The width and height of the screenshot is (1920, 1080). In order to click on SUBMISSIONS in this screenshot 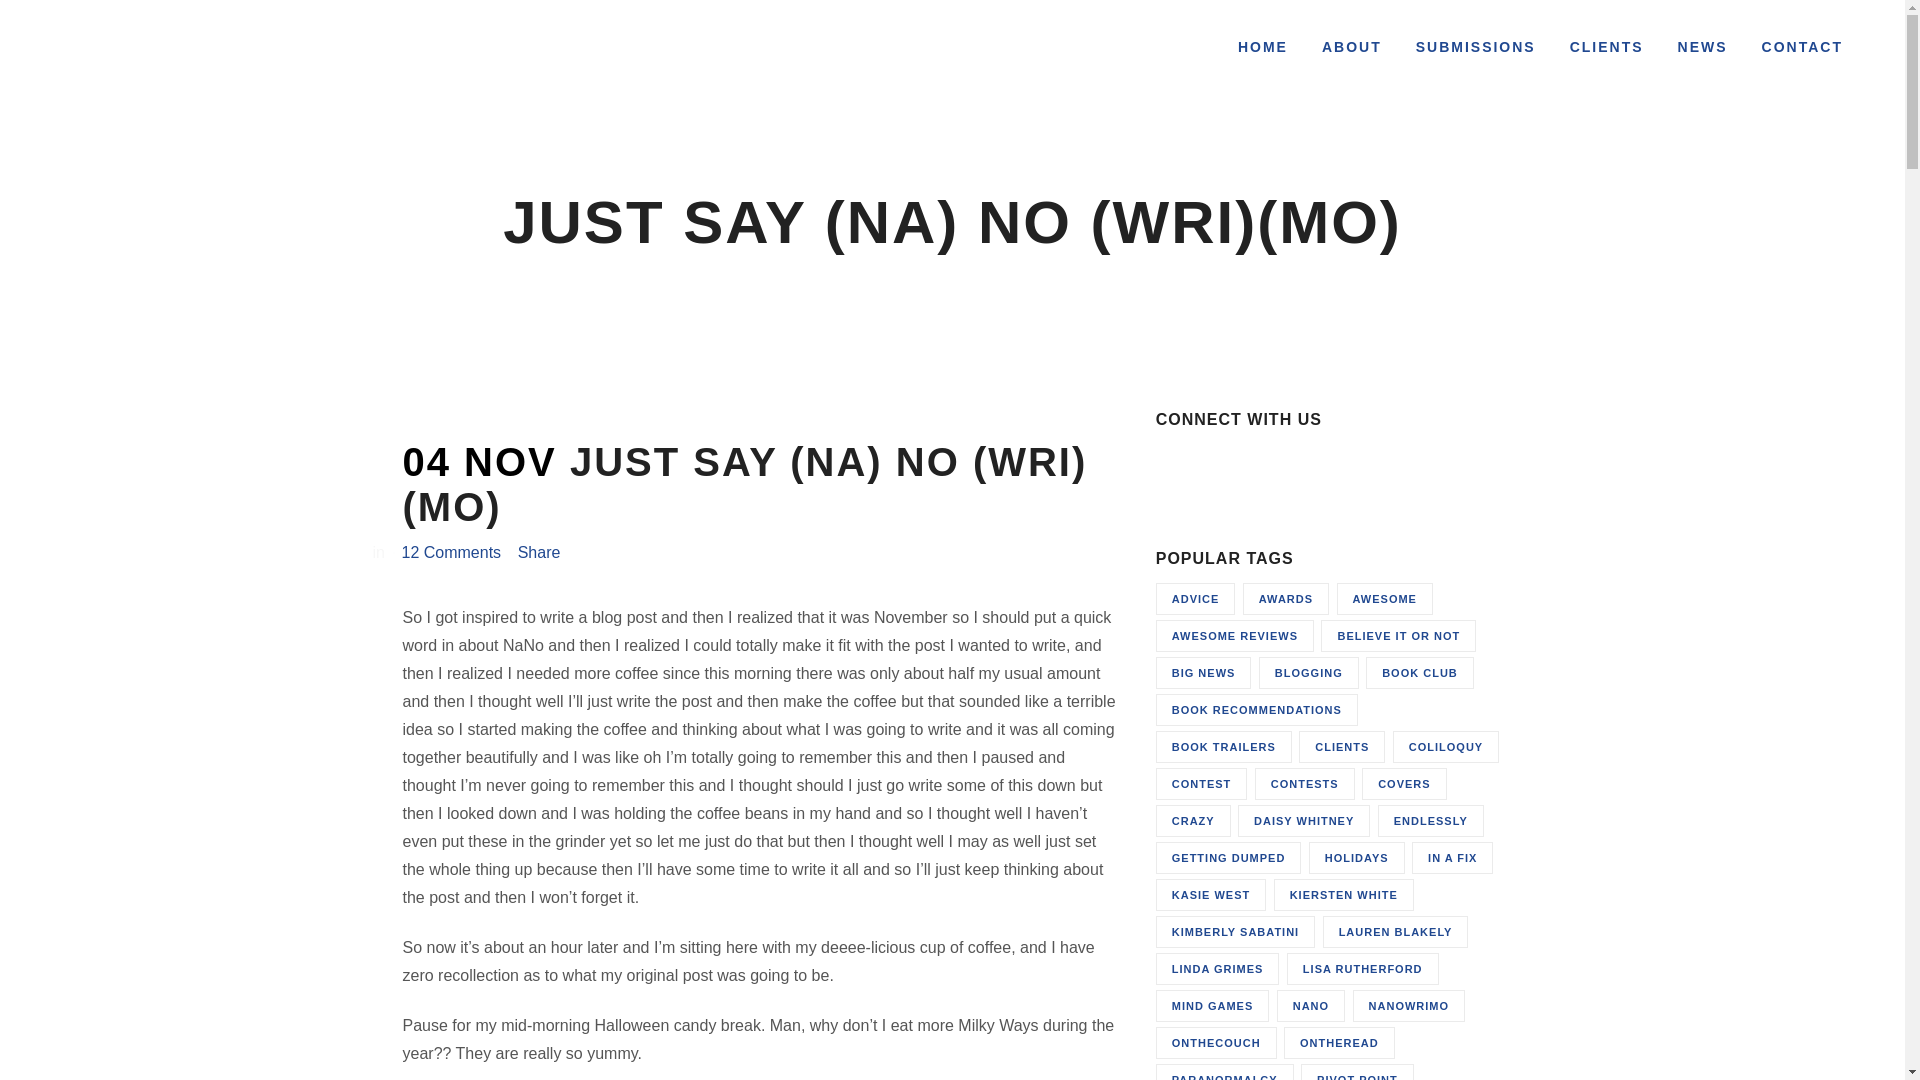, I will do `click(1476, 48)`.